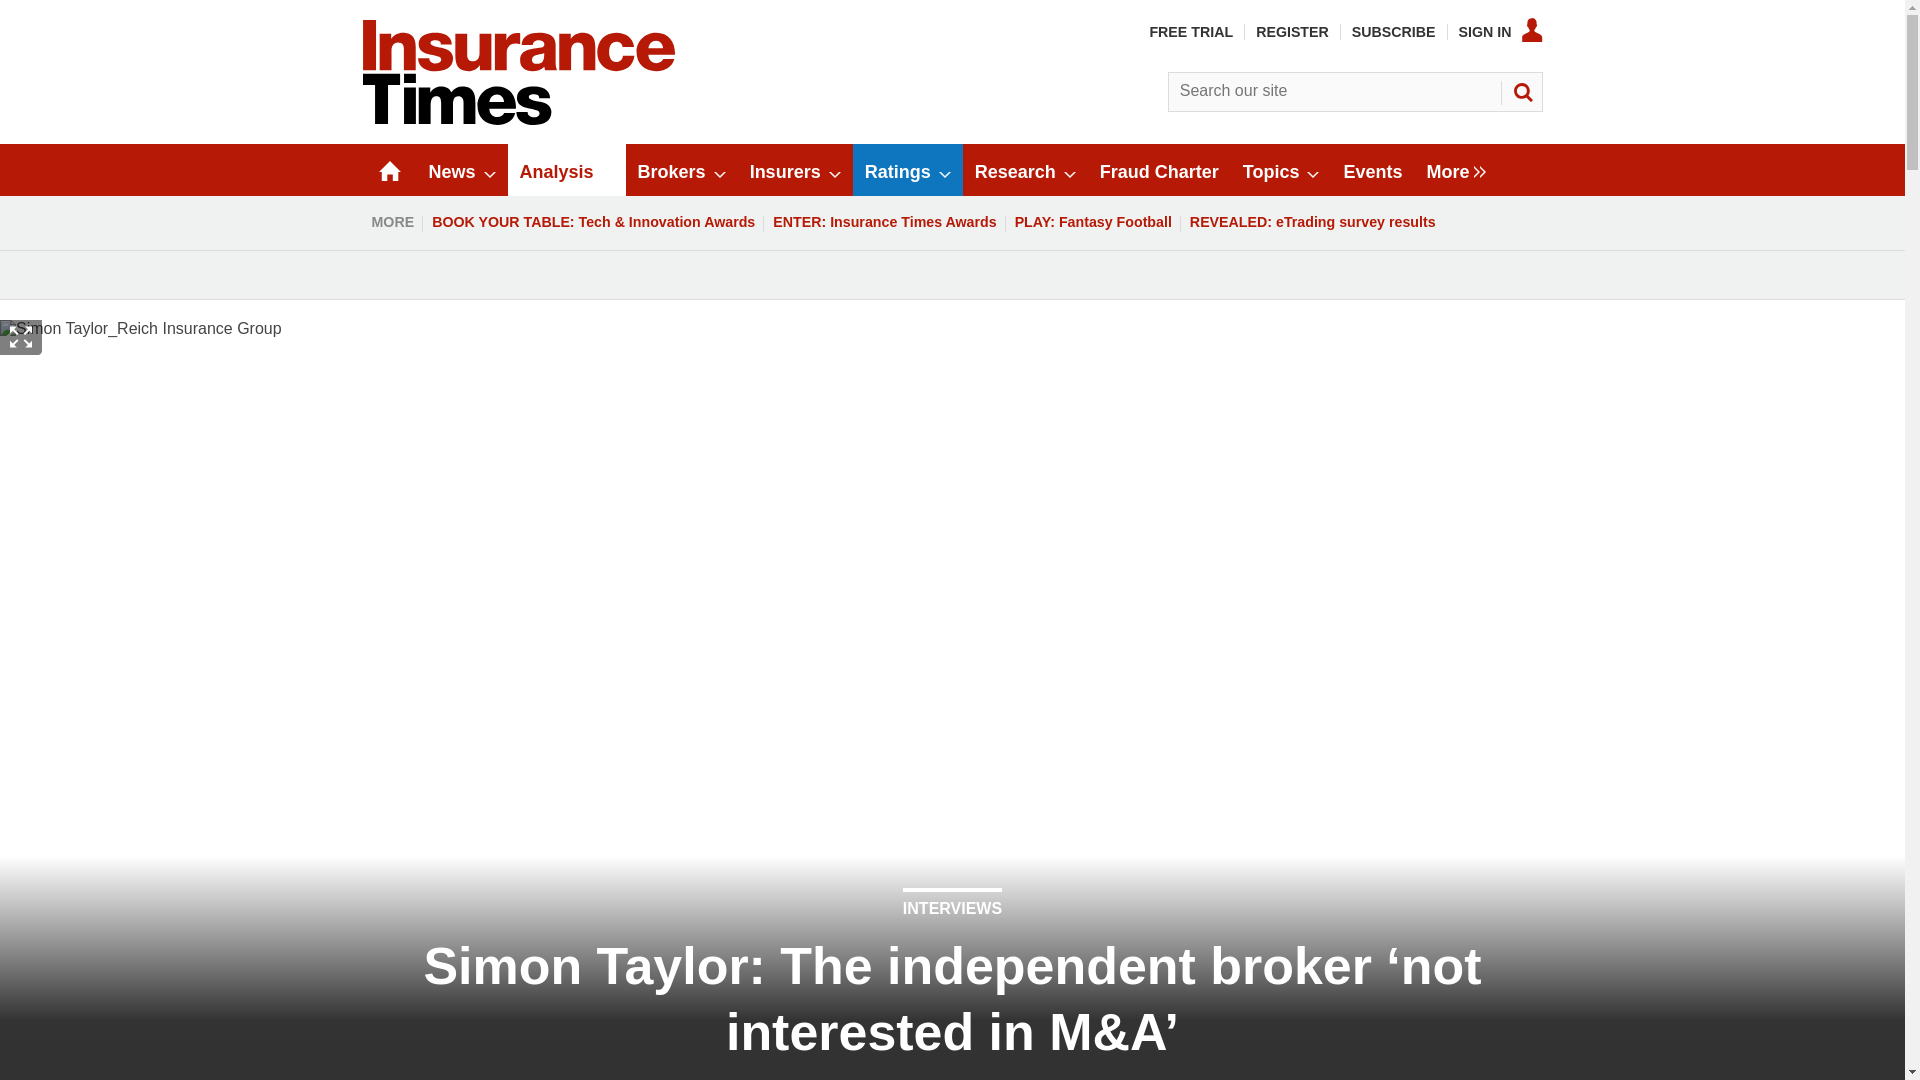 Image resolution: width=1920 pixels, height=1080 pixels. What do you see at coordinates (518, 120) in the screenshot?
I see `Insert Logo text` at bounding box center [518, 120].